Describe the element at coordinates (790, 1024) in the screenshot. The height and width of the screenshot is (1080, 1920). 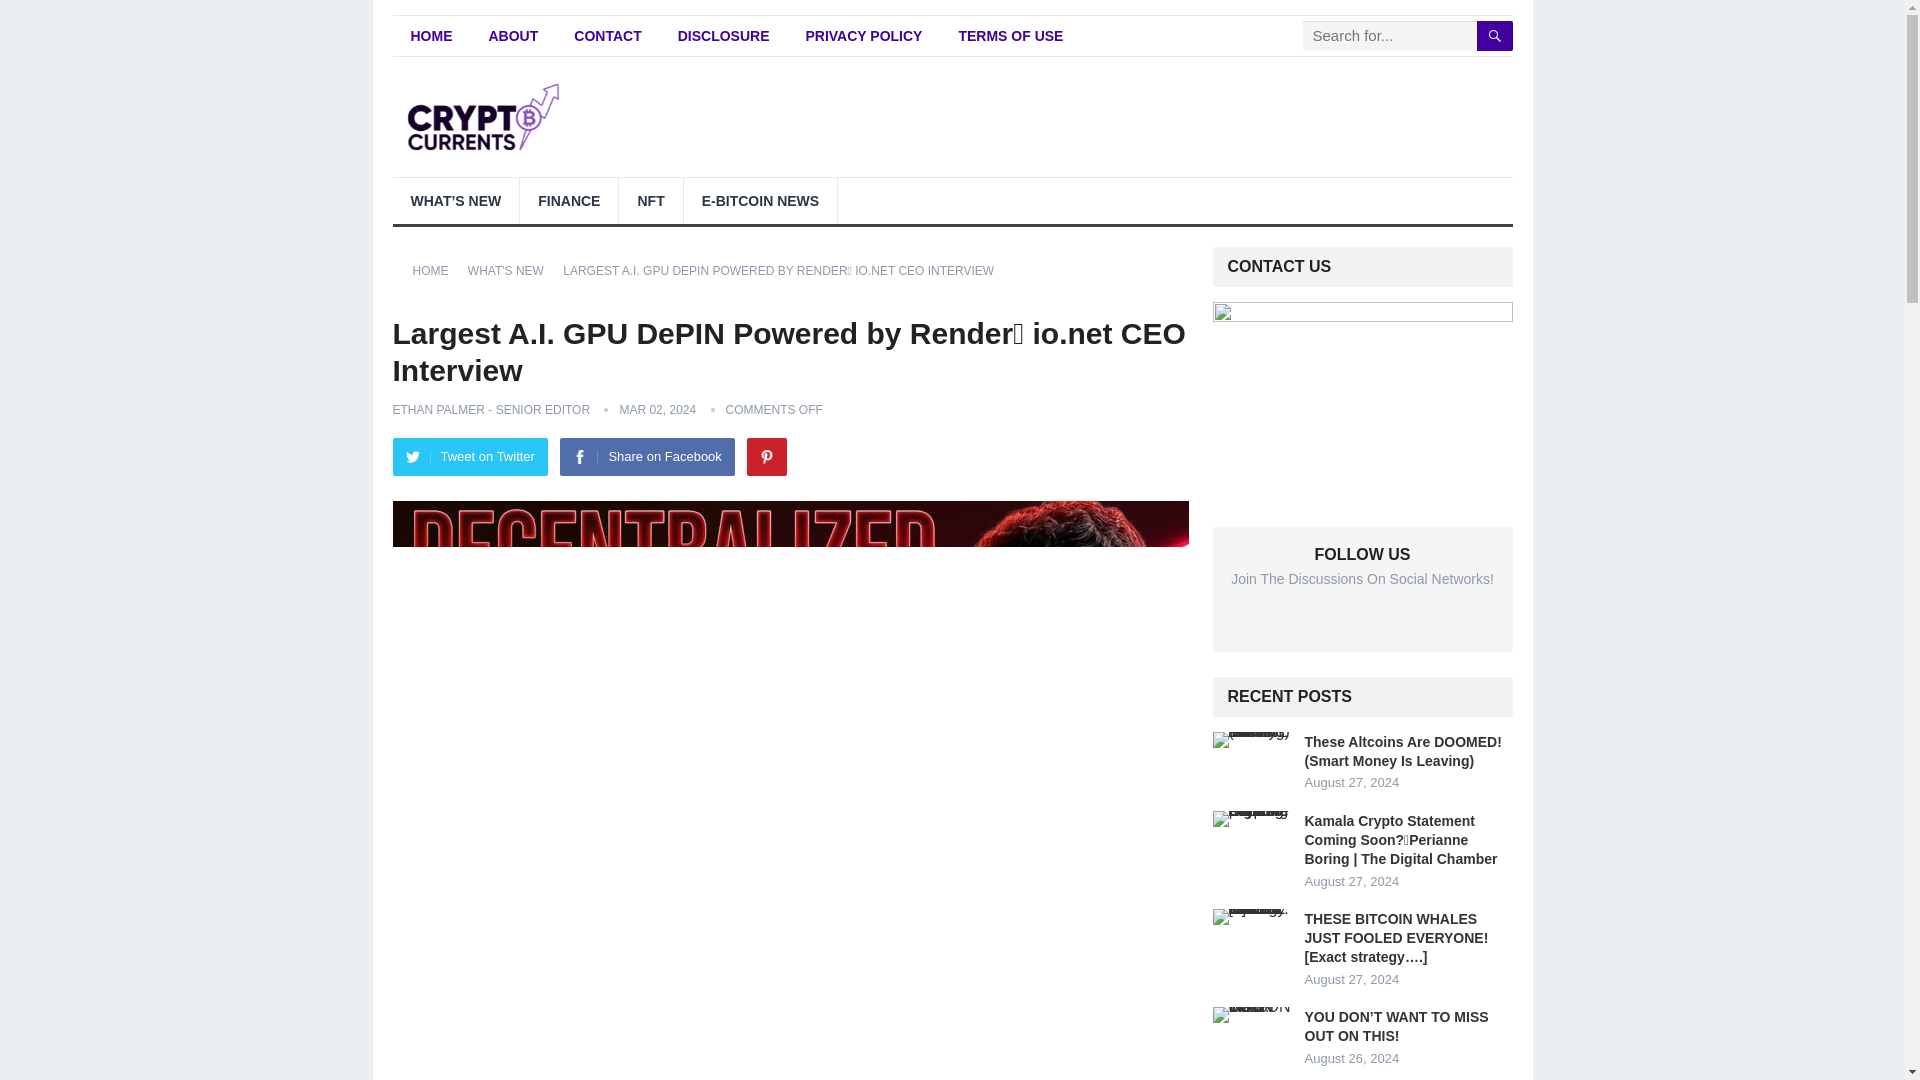
I see `YouTube video player` at that location.